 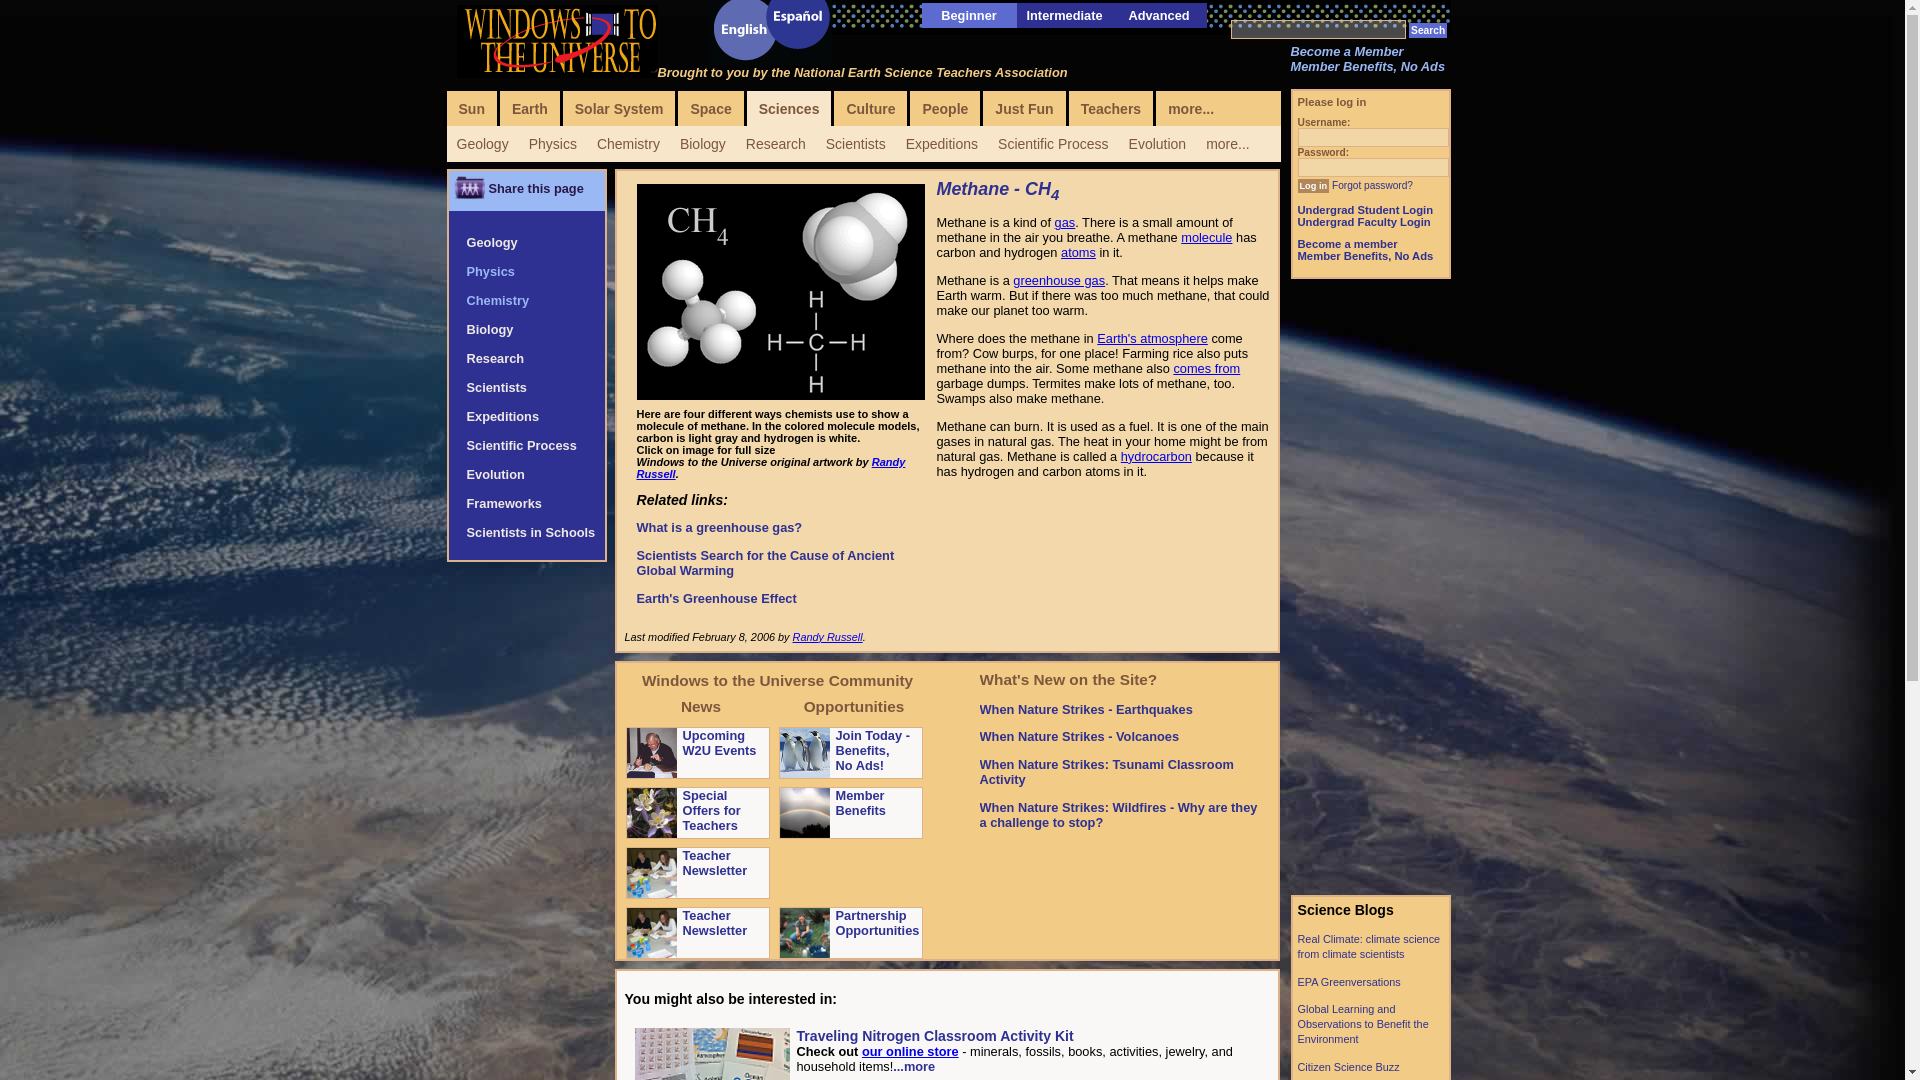 What do you see at coordinates (530, 108) in the screenshot?
I see `Earth` at bounding box center [530, 108].